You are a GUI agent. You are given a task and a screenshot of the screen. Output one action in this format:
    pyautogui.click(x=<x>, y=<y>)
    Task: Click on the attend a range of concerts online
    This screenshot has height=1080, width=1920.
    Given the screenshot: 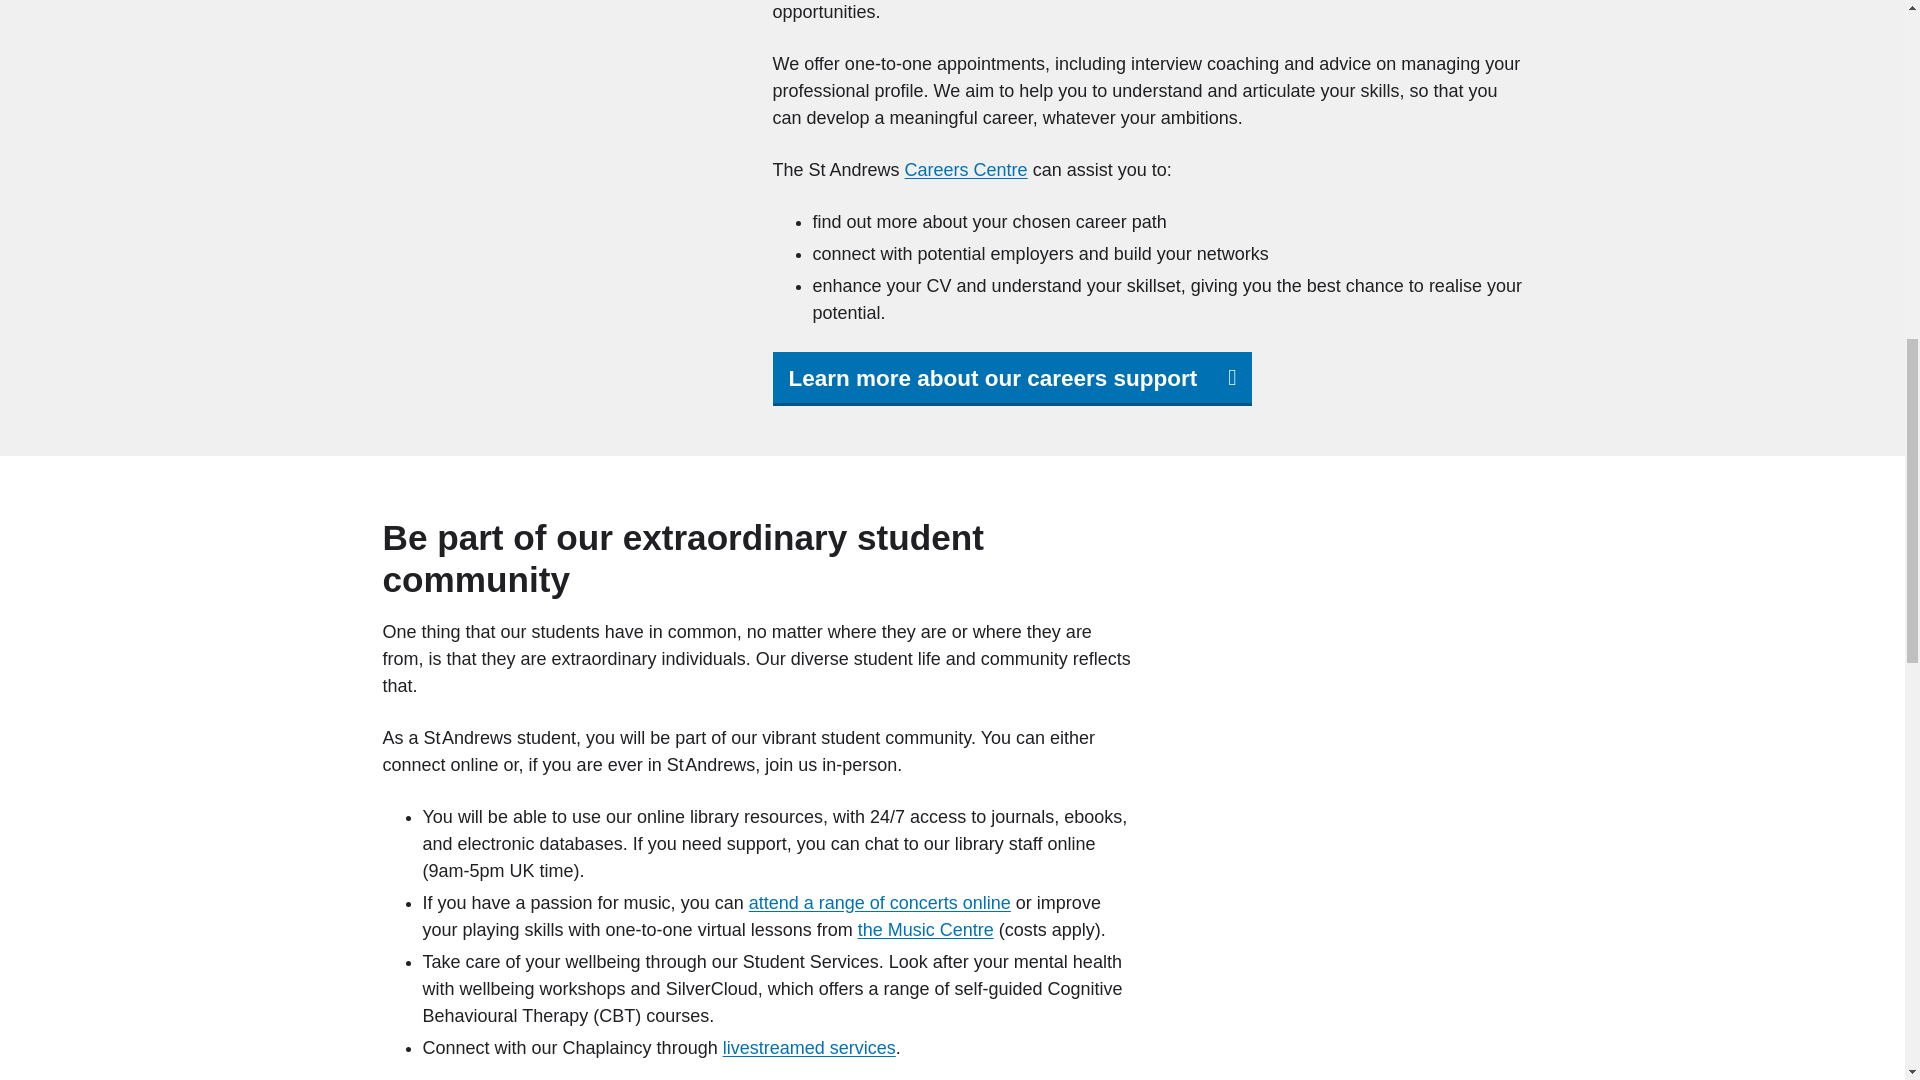 What is the action you would take?
    pyautogui.click(x=880, y=902)
    